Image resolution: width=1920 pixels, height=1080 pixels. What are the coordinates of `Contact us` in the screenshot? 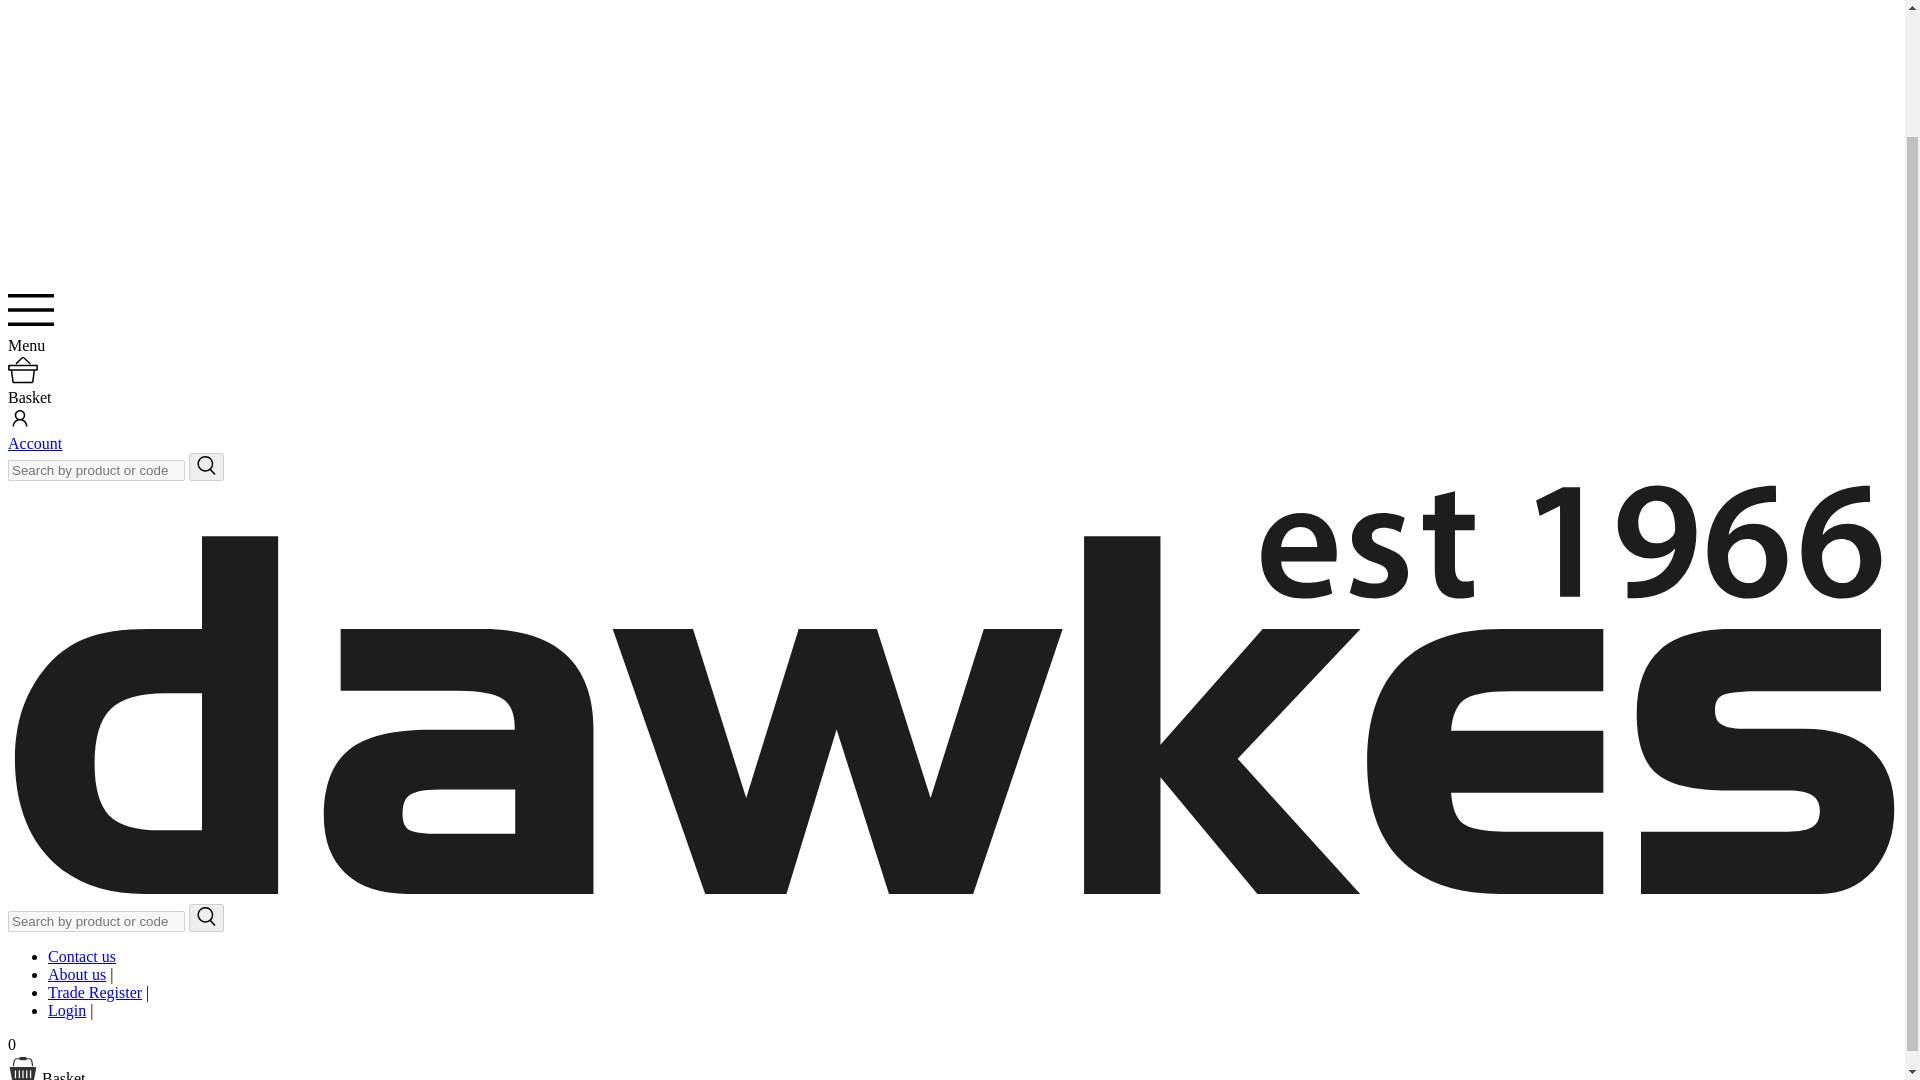 It's located at (82, 956).